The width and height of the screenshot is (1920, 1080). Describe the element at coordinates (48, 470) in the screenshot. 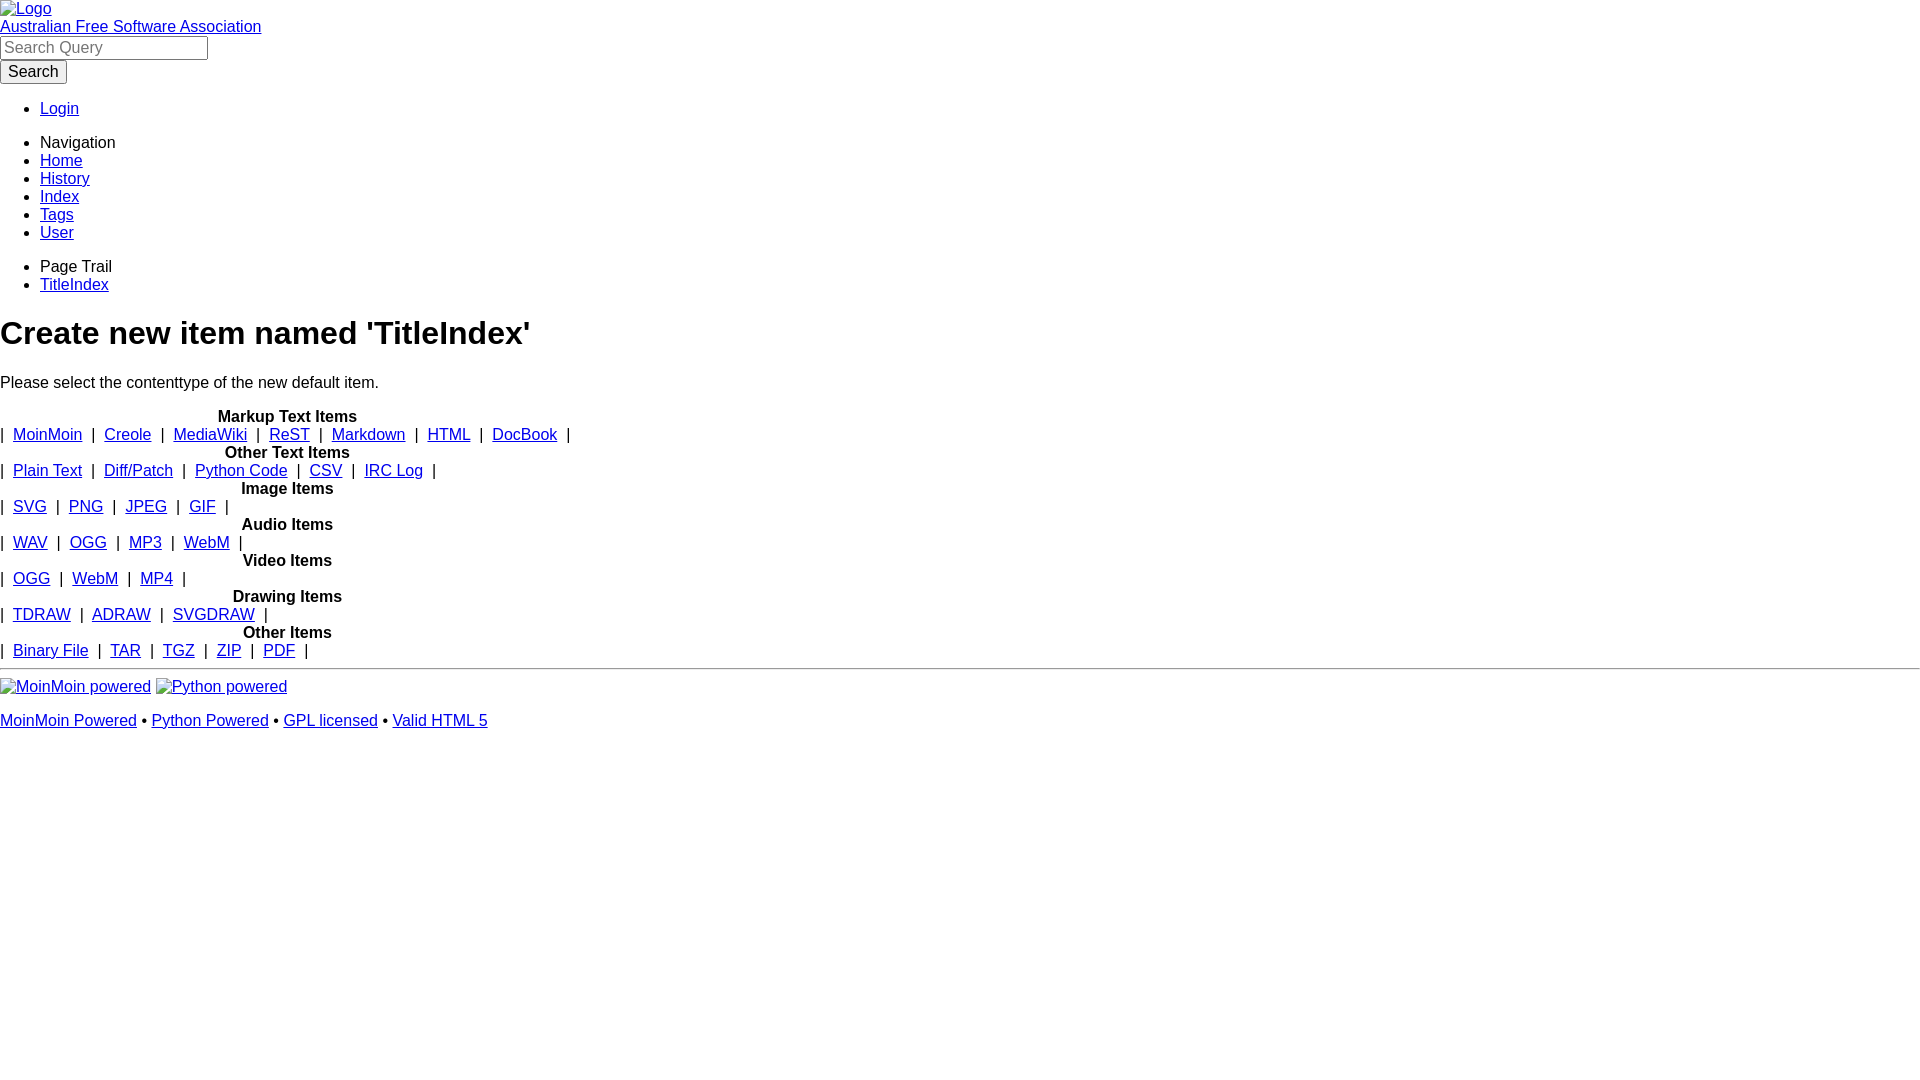

I see `Plain Text` at that location.